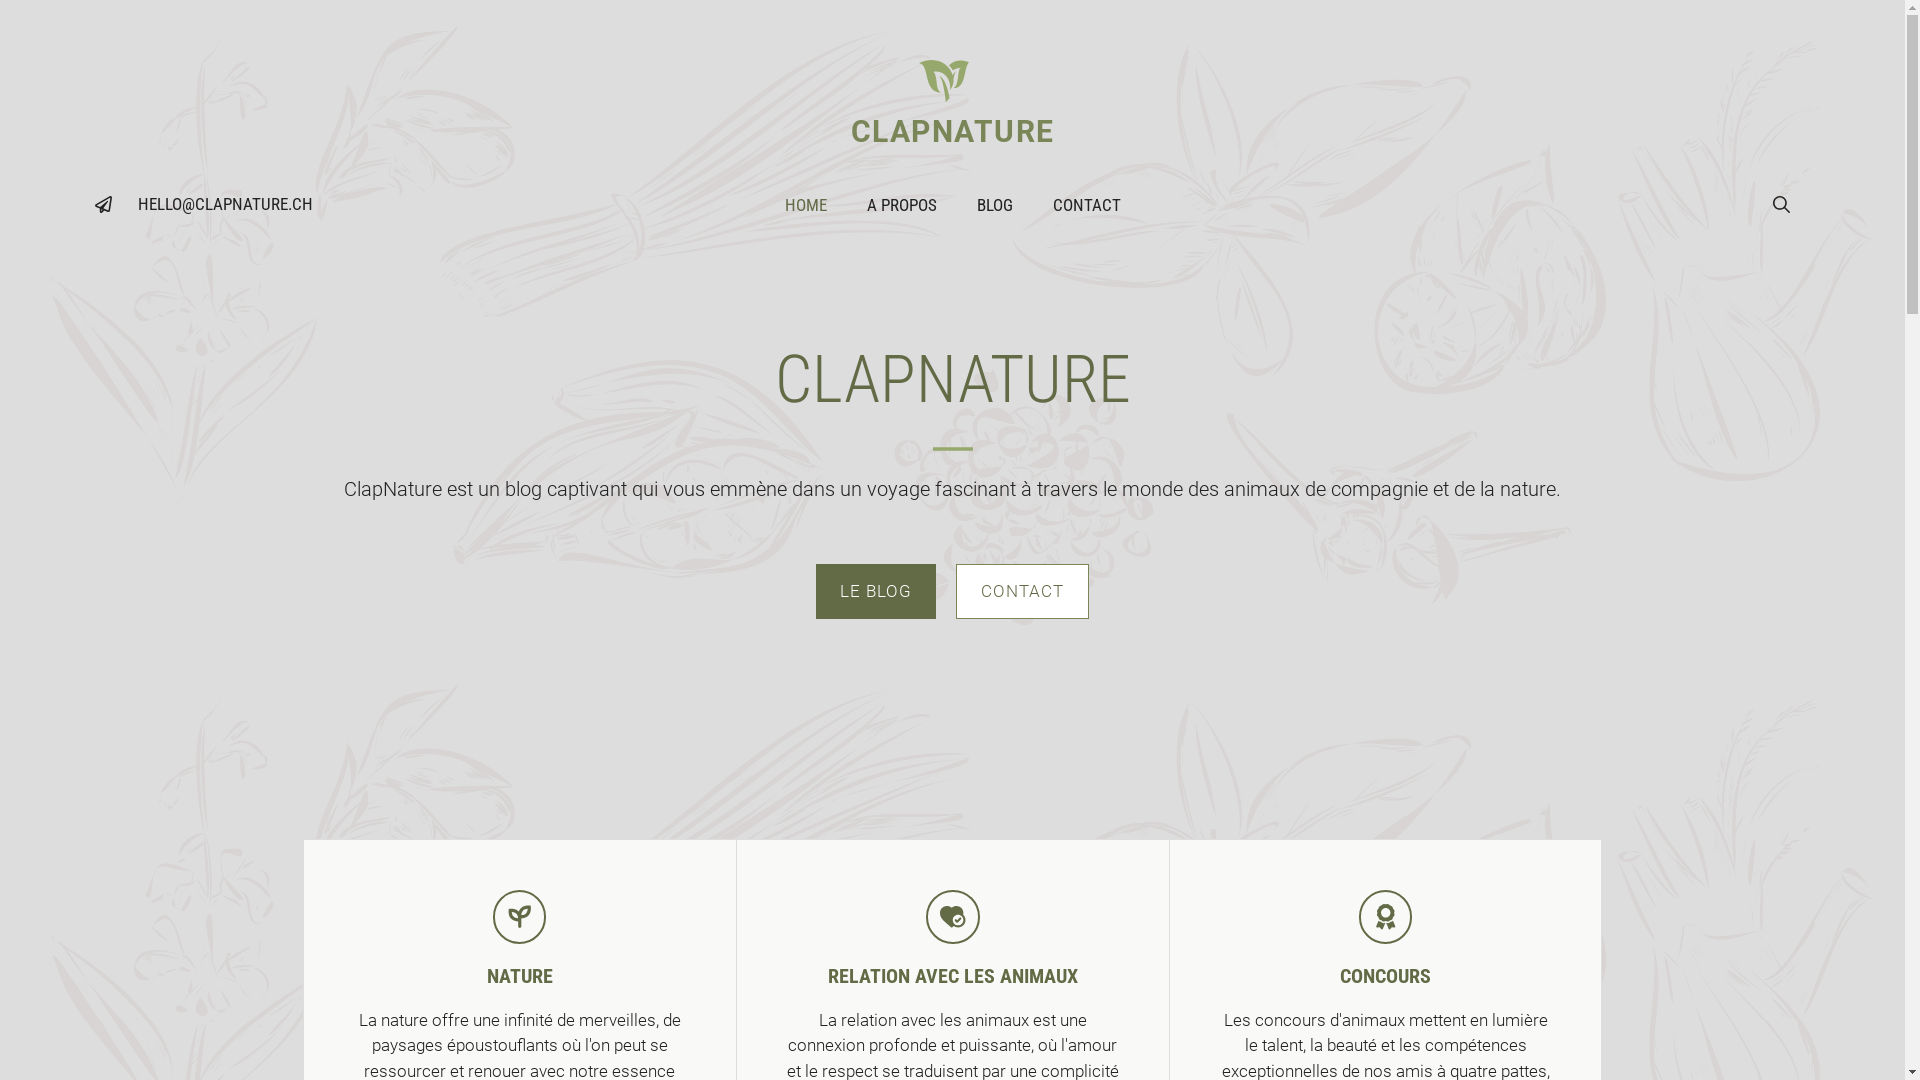 This screenshot has width=1920, height=1080. What do you see at coordinates (1022, 592) in the screenshot?
I see `CONTACT` at bounding box center [1022, 592].